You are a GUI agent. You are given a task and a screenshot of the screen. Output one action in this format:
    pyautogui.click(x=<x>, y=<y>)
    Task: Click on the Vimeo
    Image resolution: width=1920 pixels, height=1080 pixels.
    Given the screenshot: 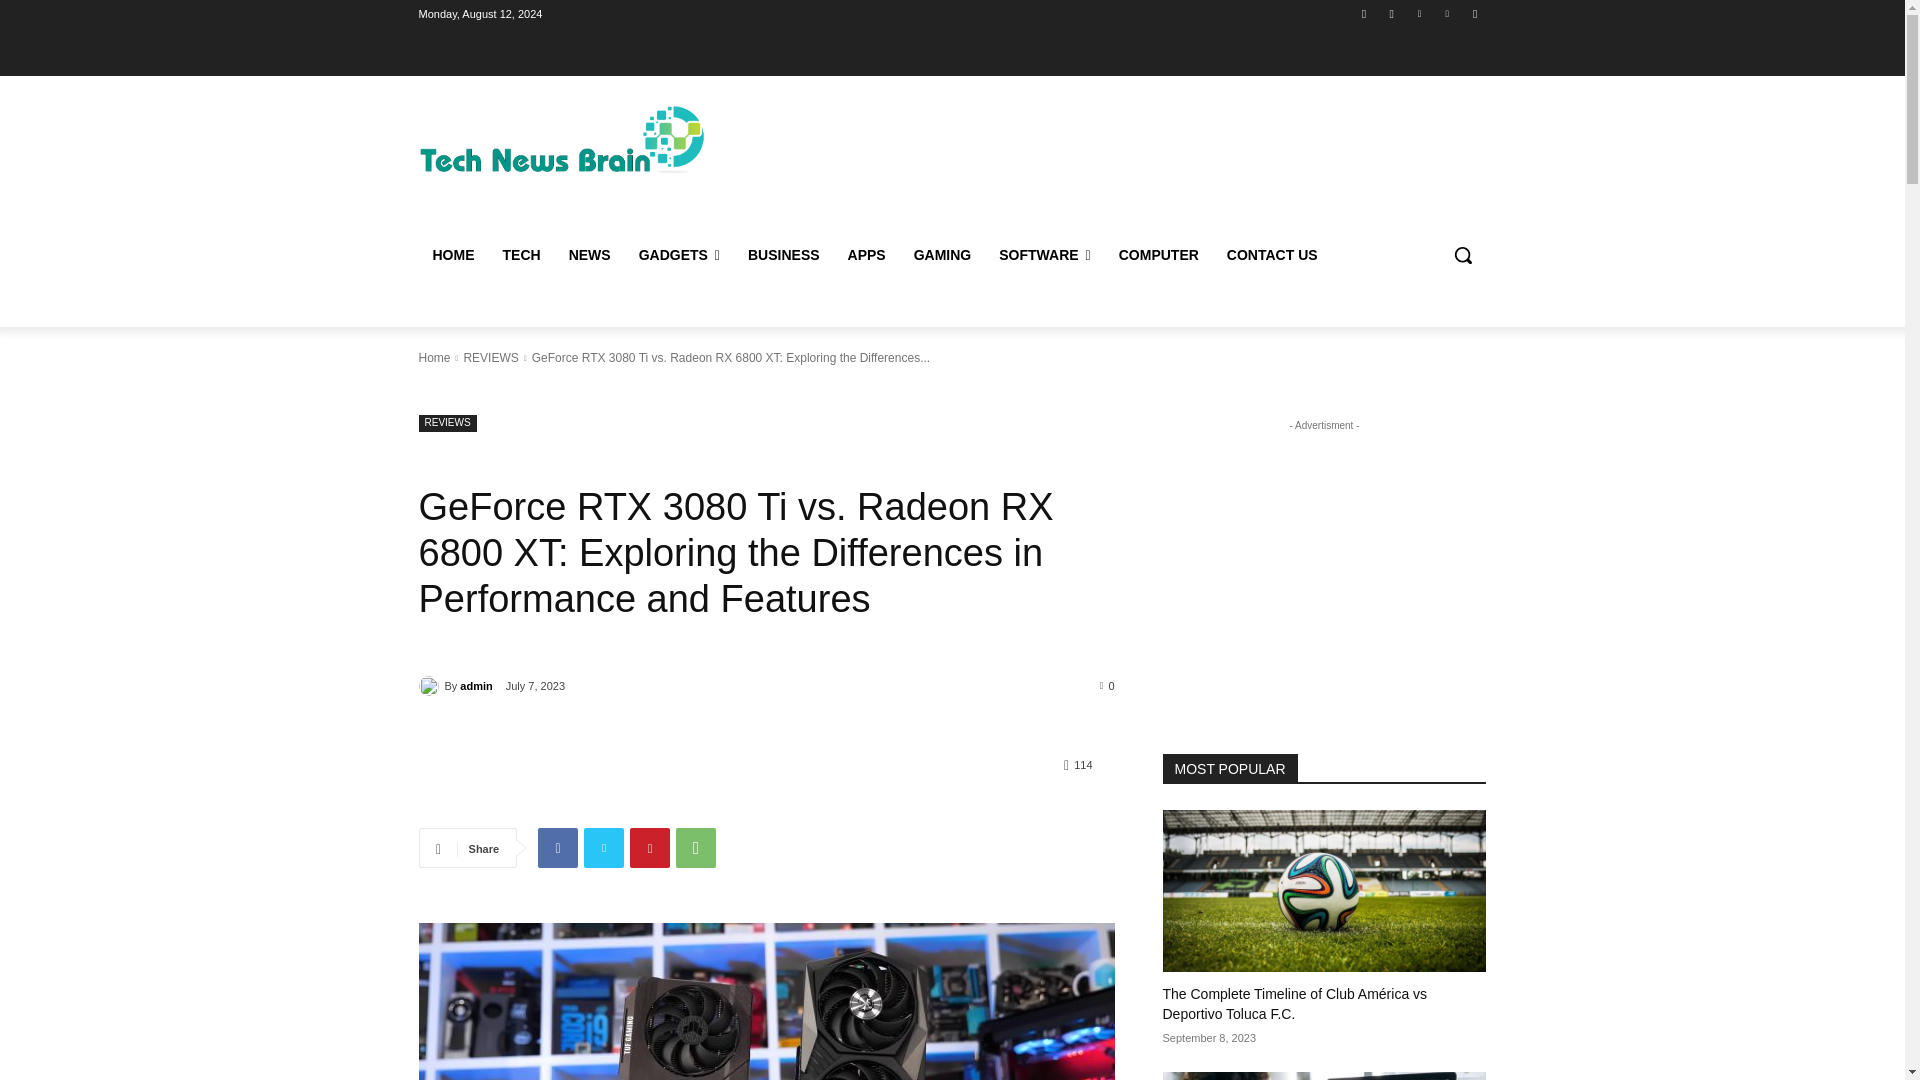 What is the action you would take?
    pyautogui.click(x=1448, y=13)
    